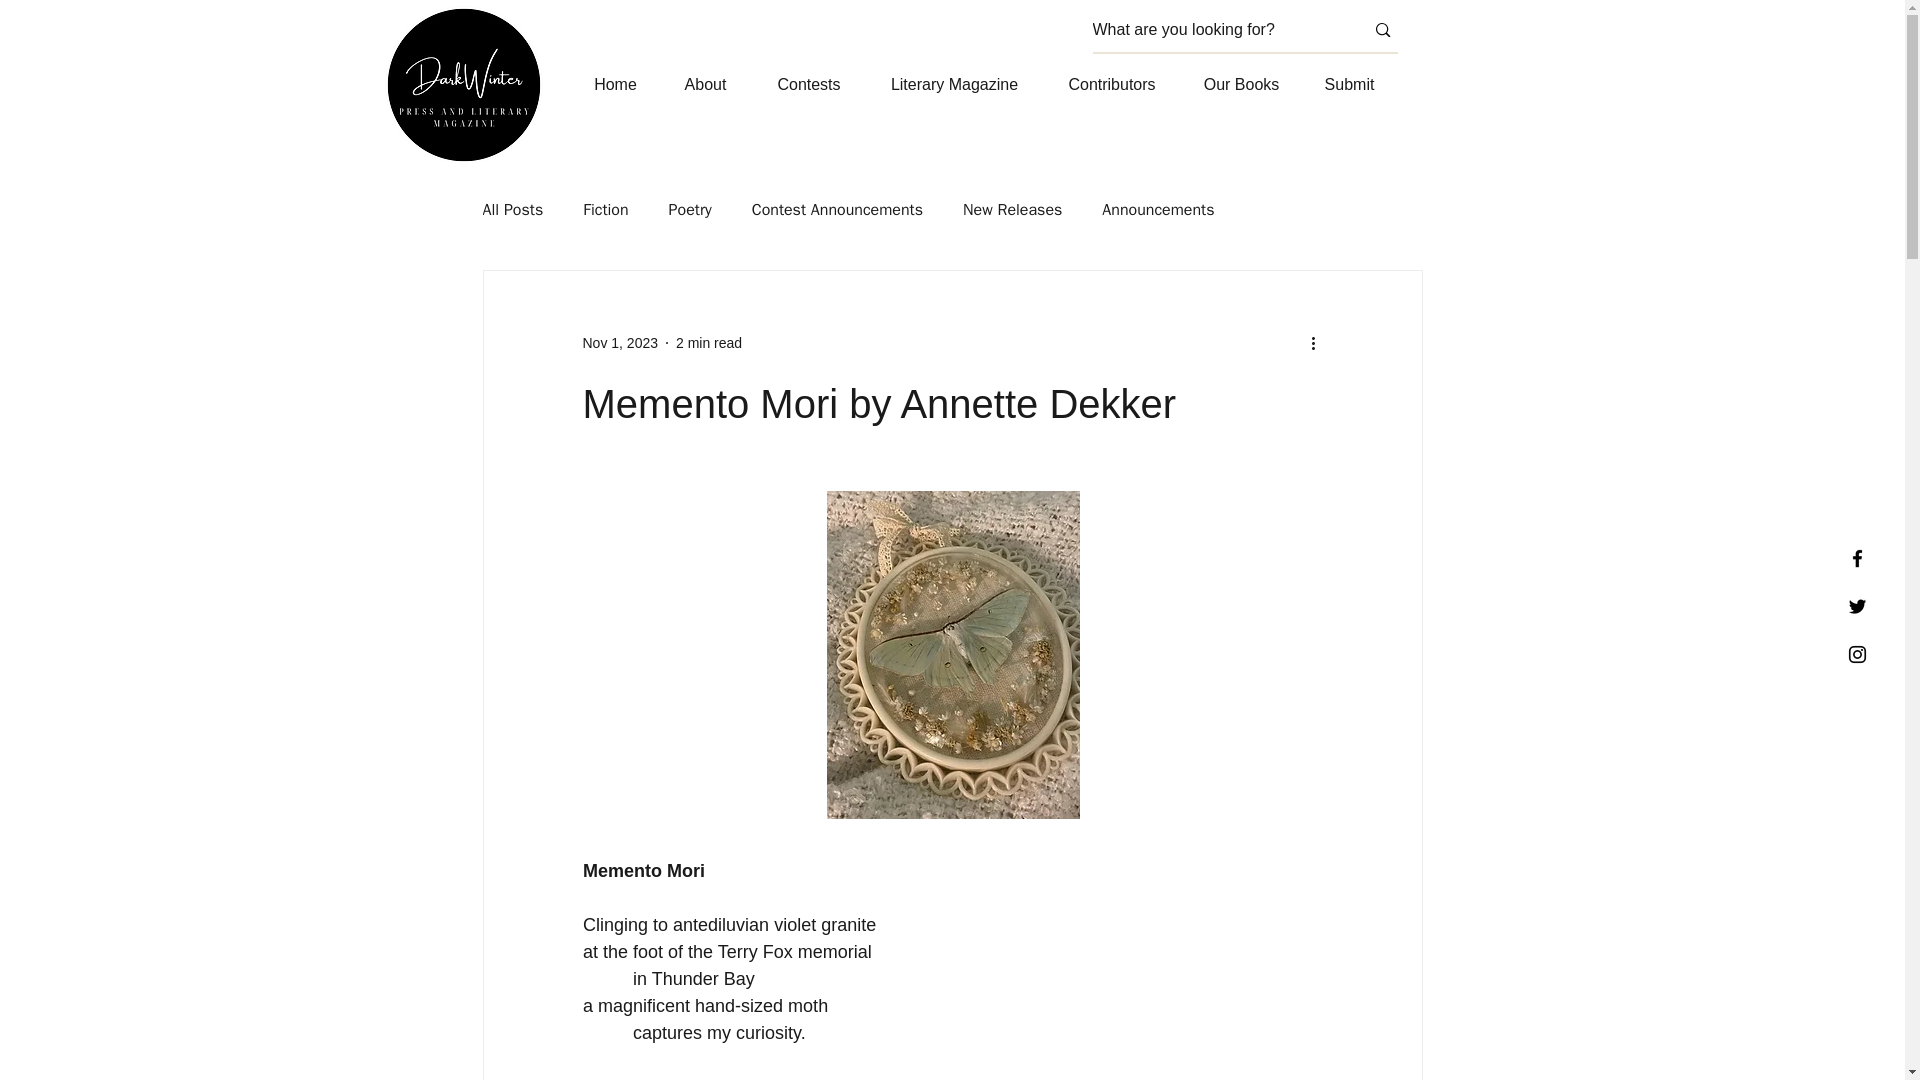 The image size is (1920, 1080). I want to click on Poetry, so click(690, 210).